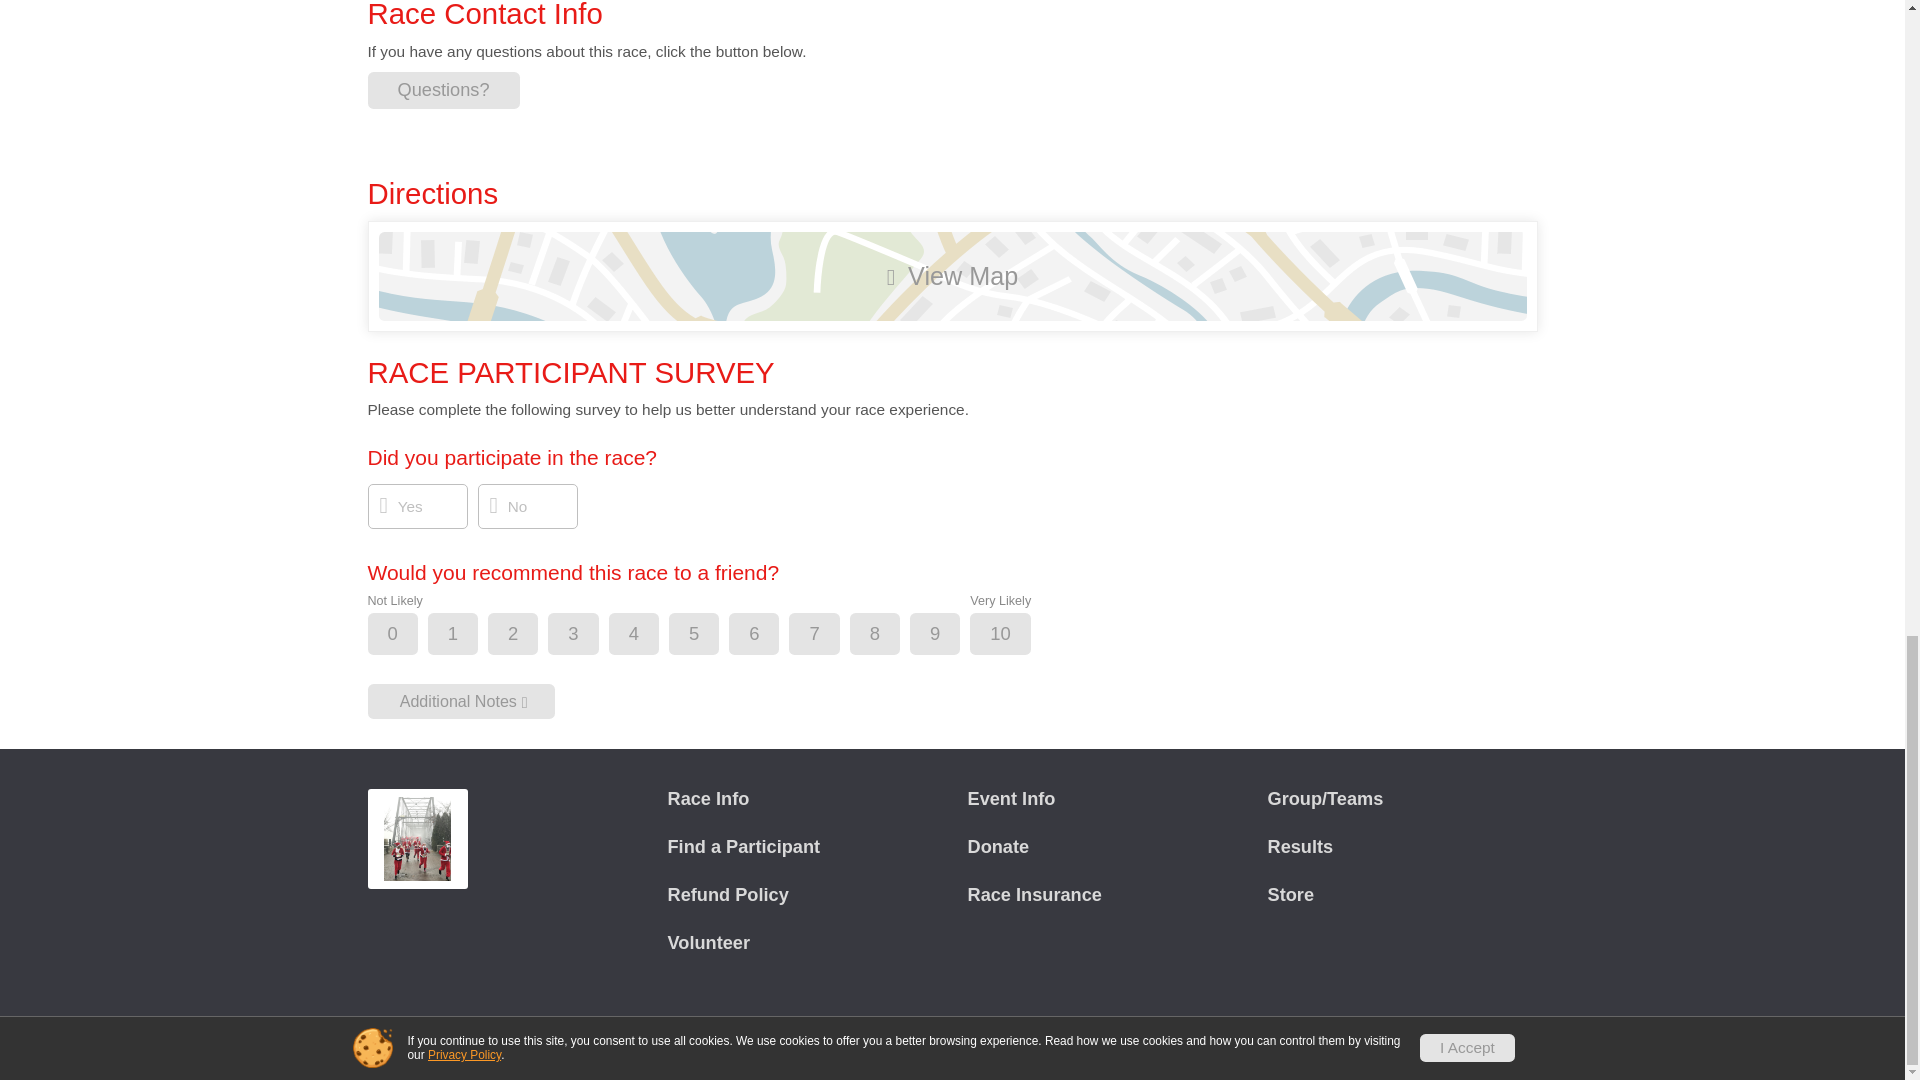 The height and width of the screenshot is (1080, 1920). Describe the element at coordinates (830, 634) in the screenshot. I see `7` at that location.